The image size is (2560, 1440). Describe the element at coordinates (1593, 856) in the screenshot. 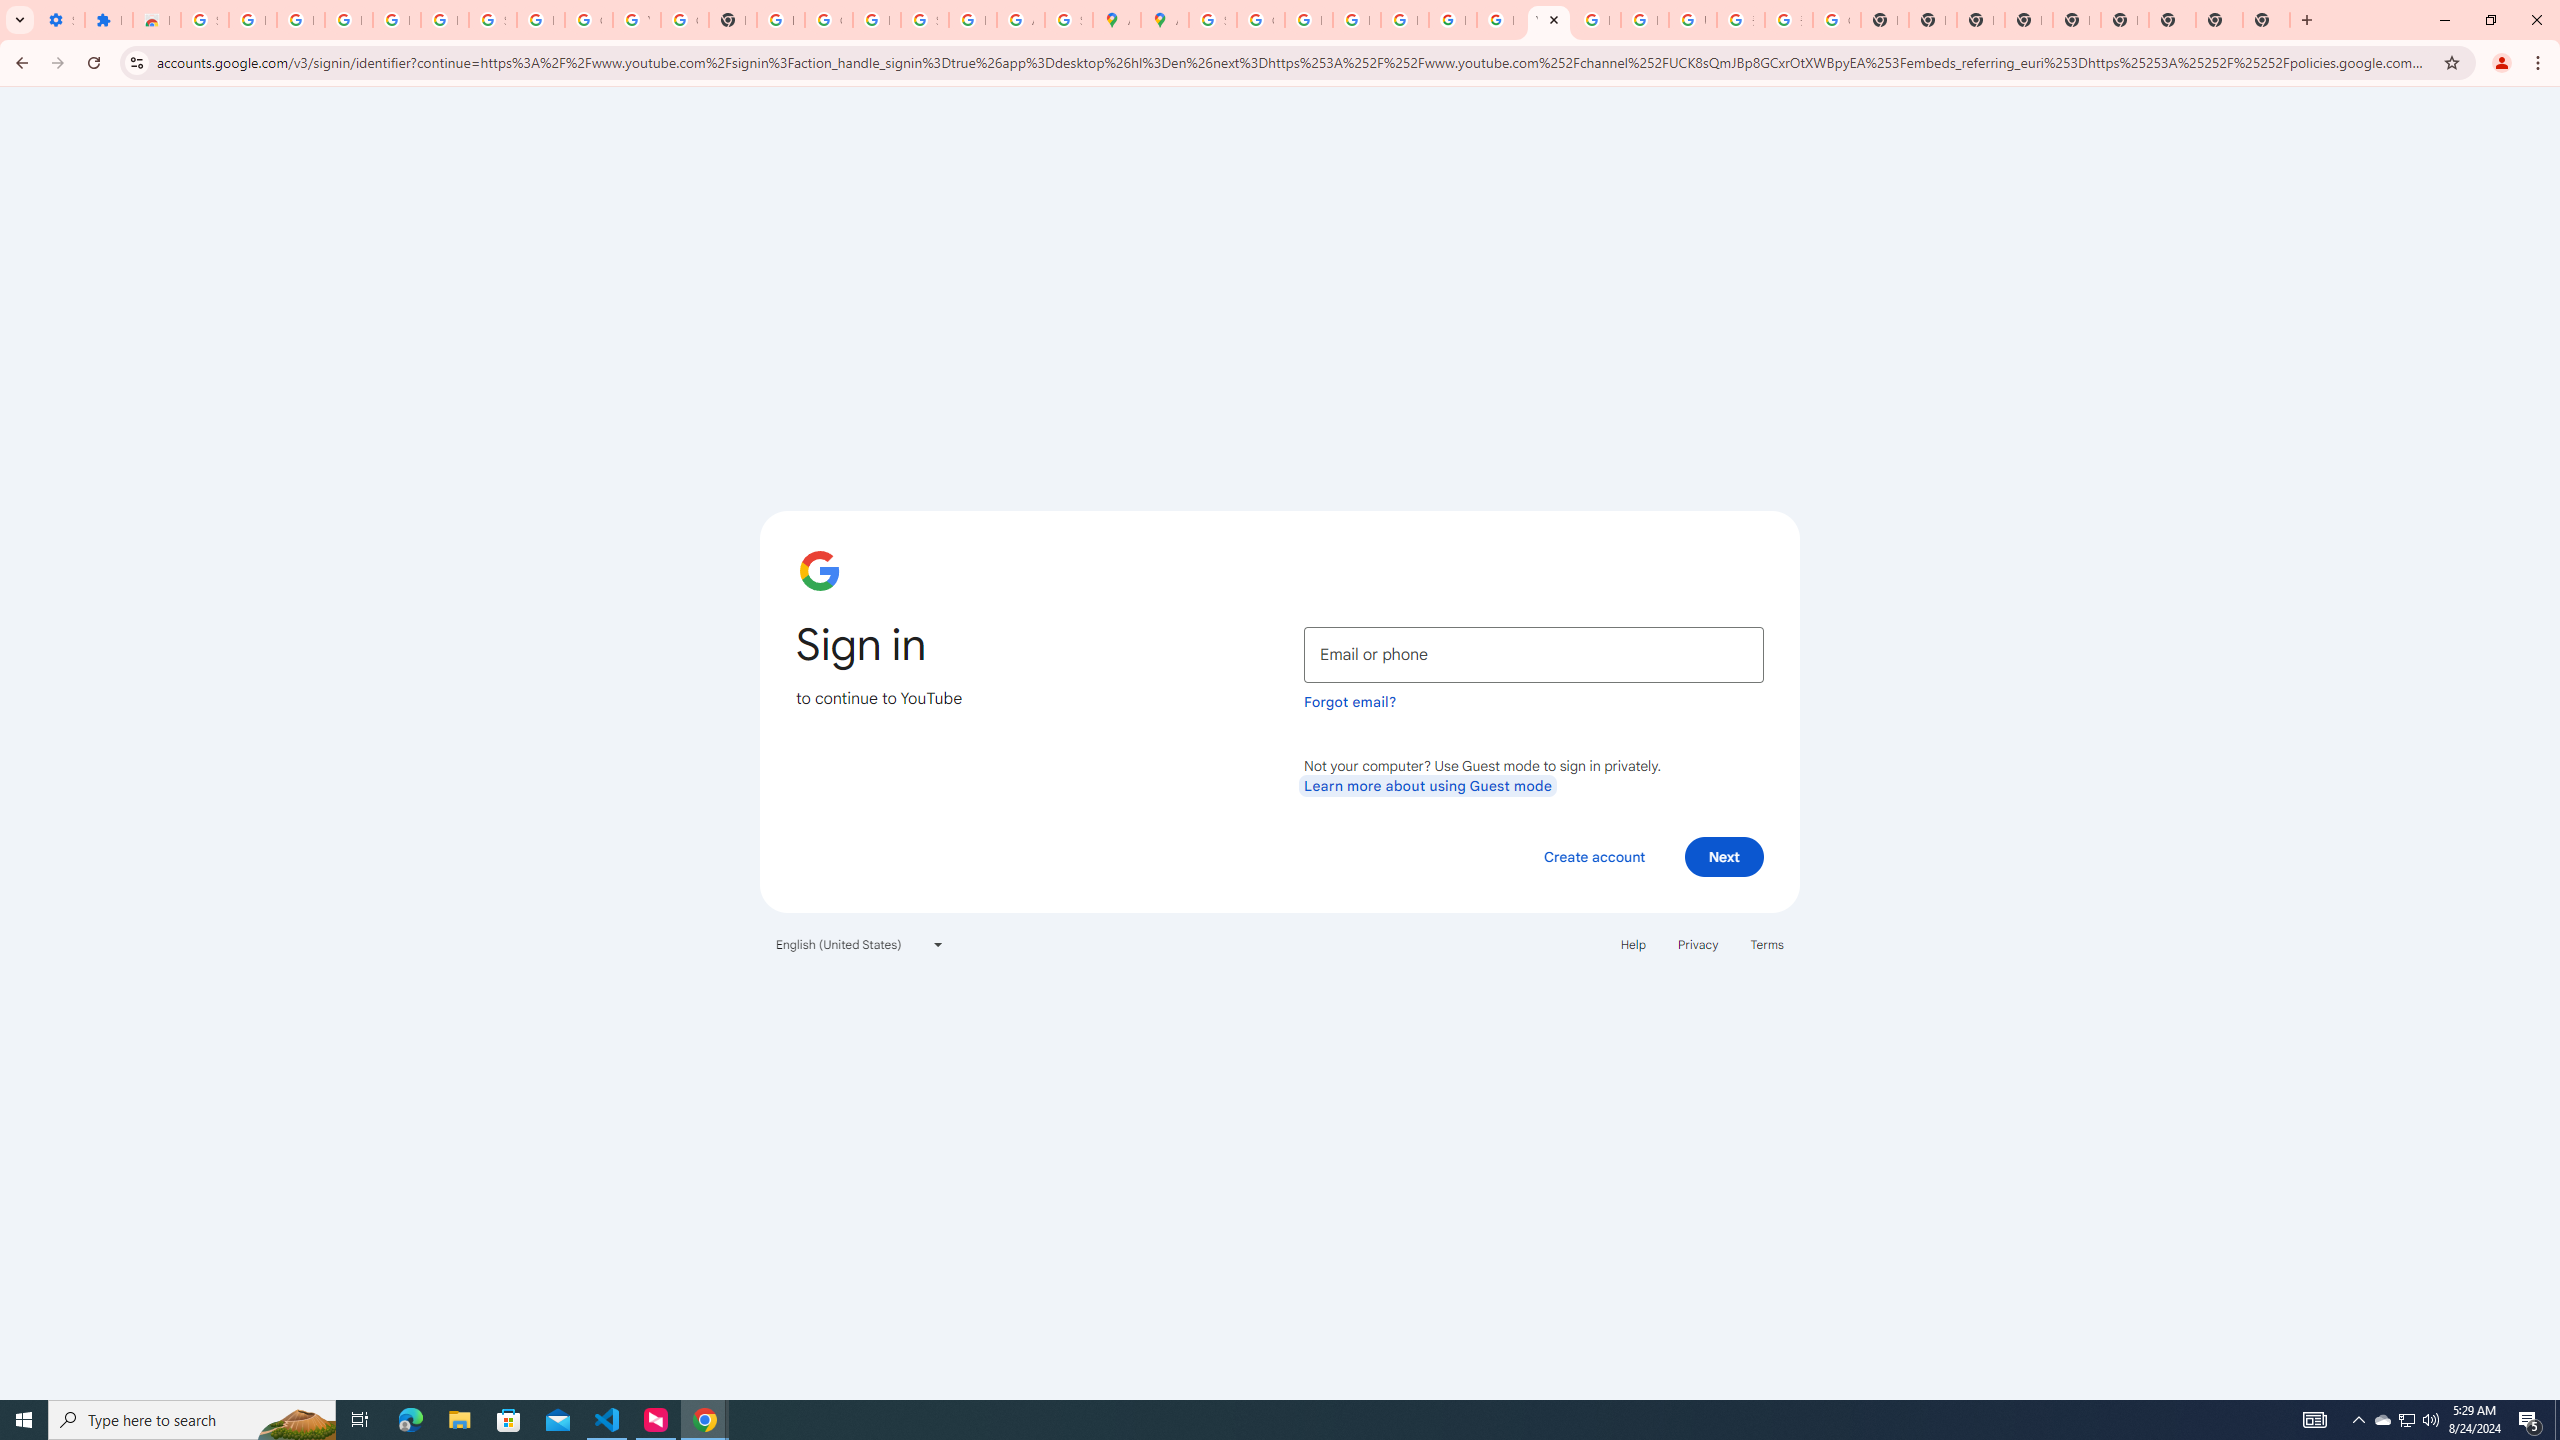

I see `Create account` at that location.